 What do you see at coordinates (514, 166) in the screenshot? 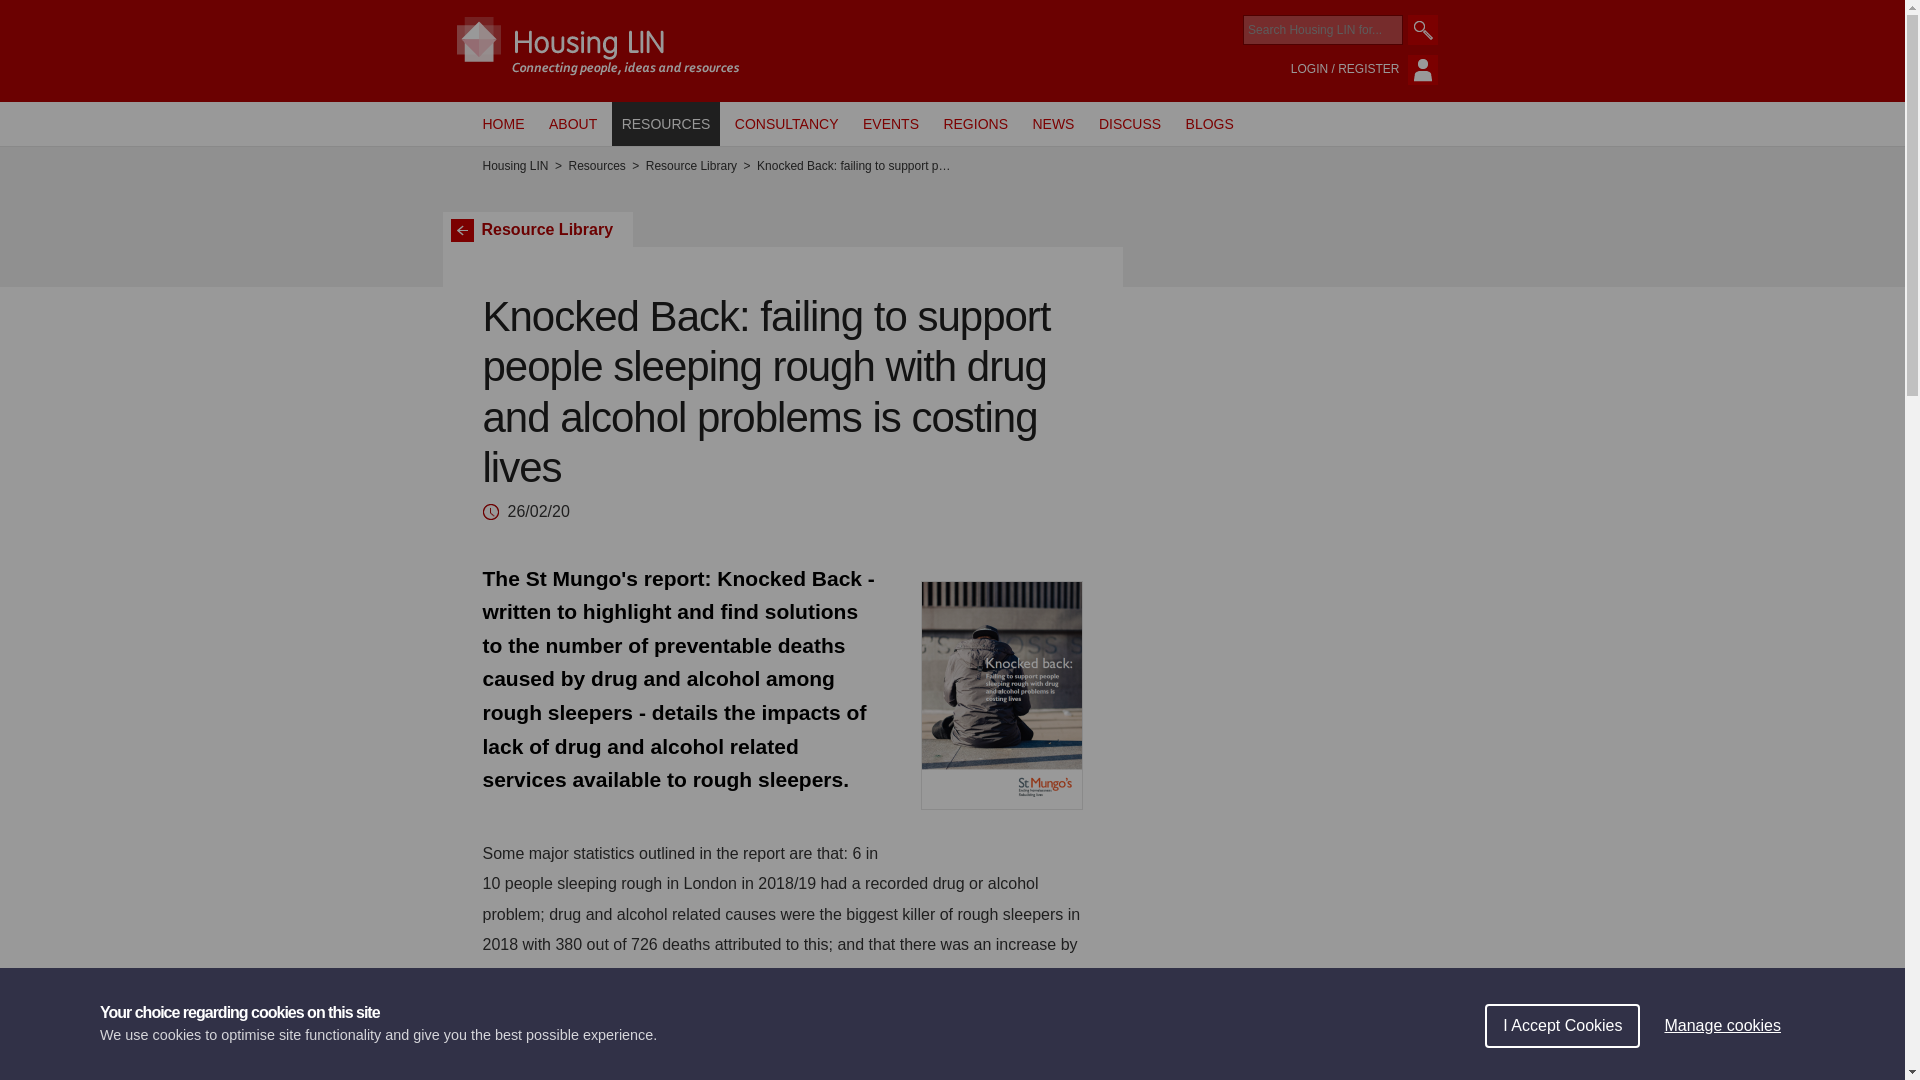
I see `Housing LIN` at bounding box center [514, 166].